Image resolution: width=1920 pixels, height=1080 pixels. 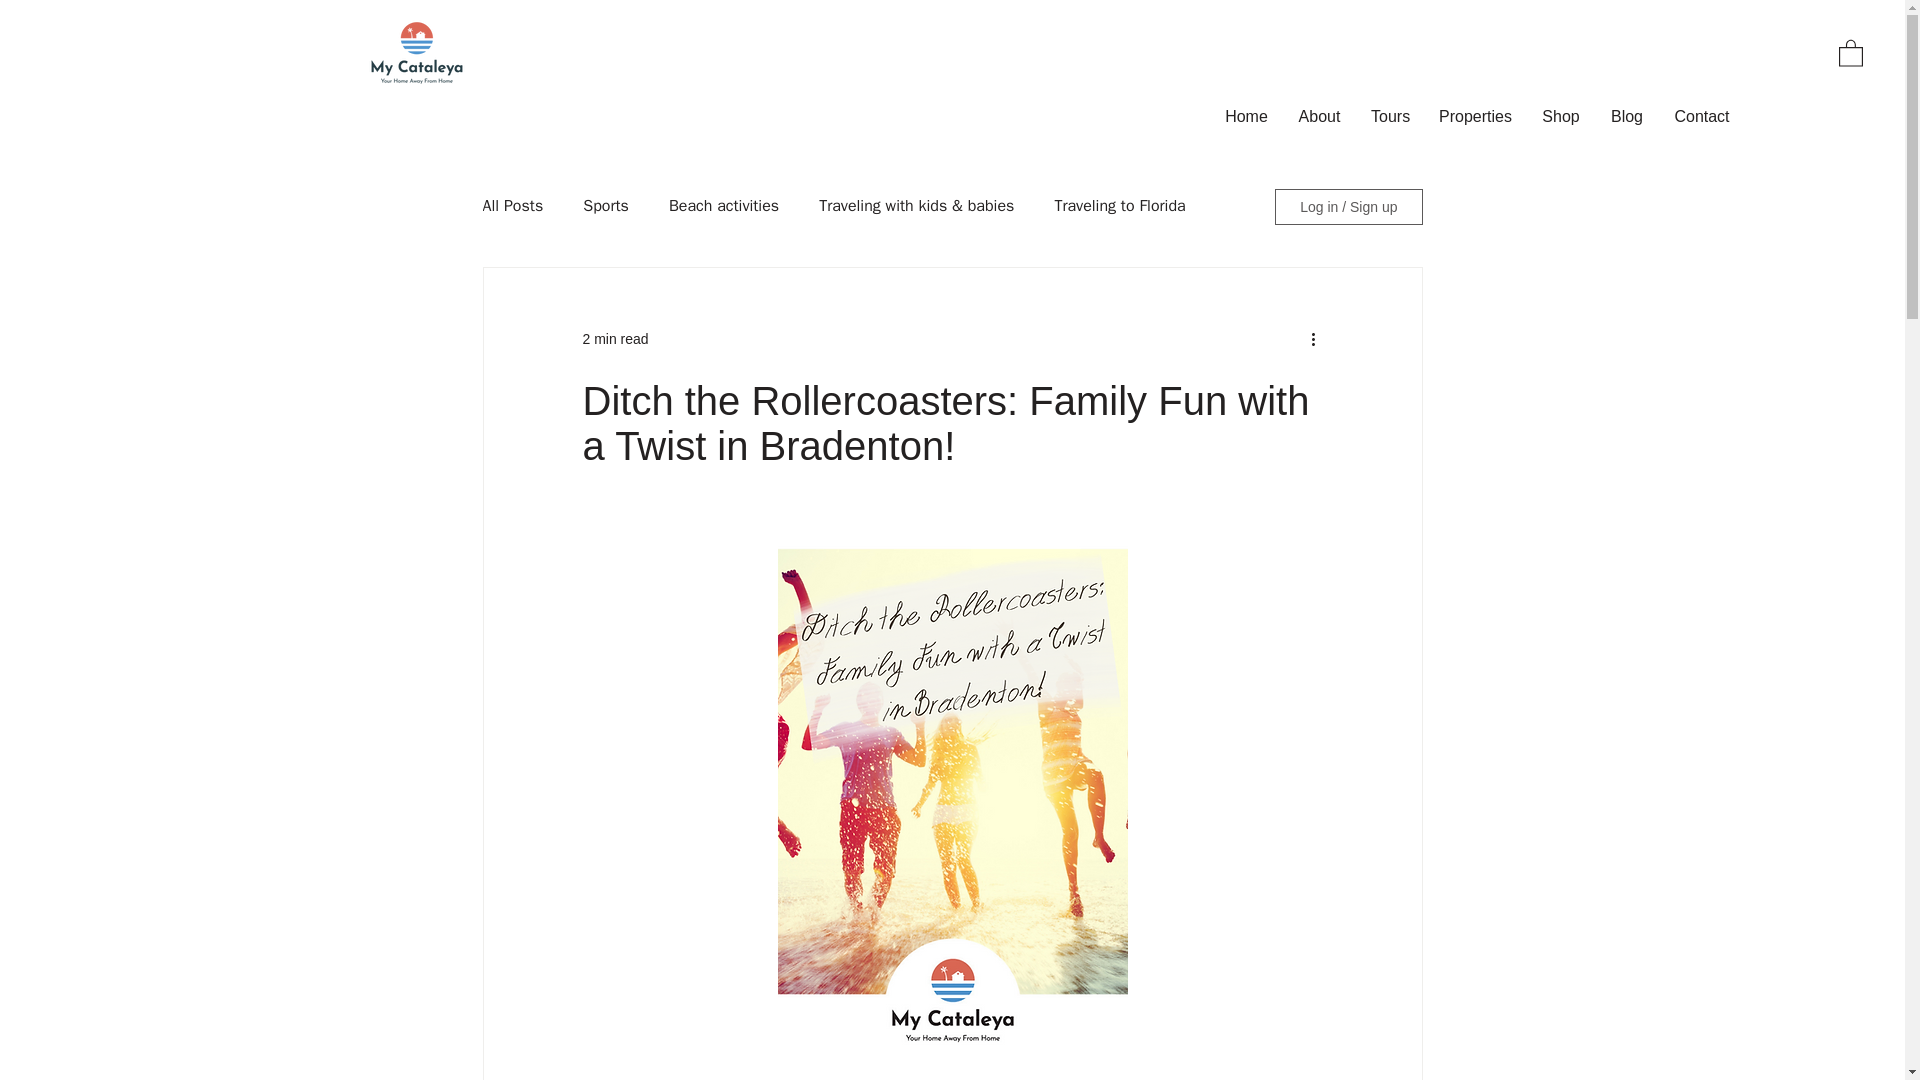 I want to click on Shop, so click(x=1560, y=116).